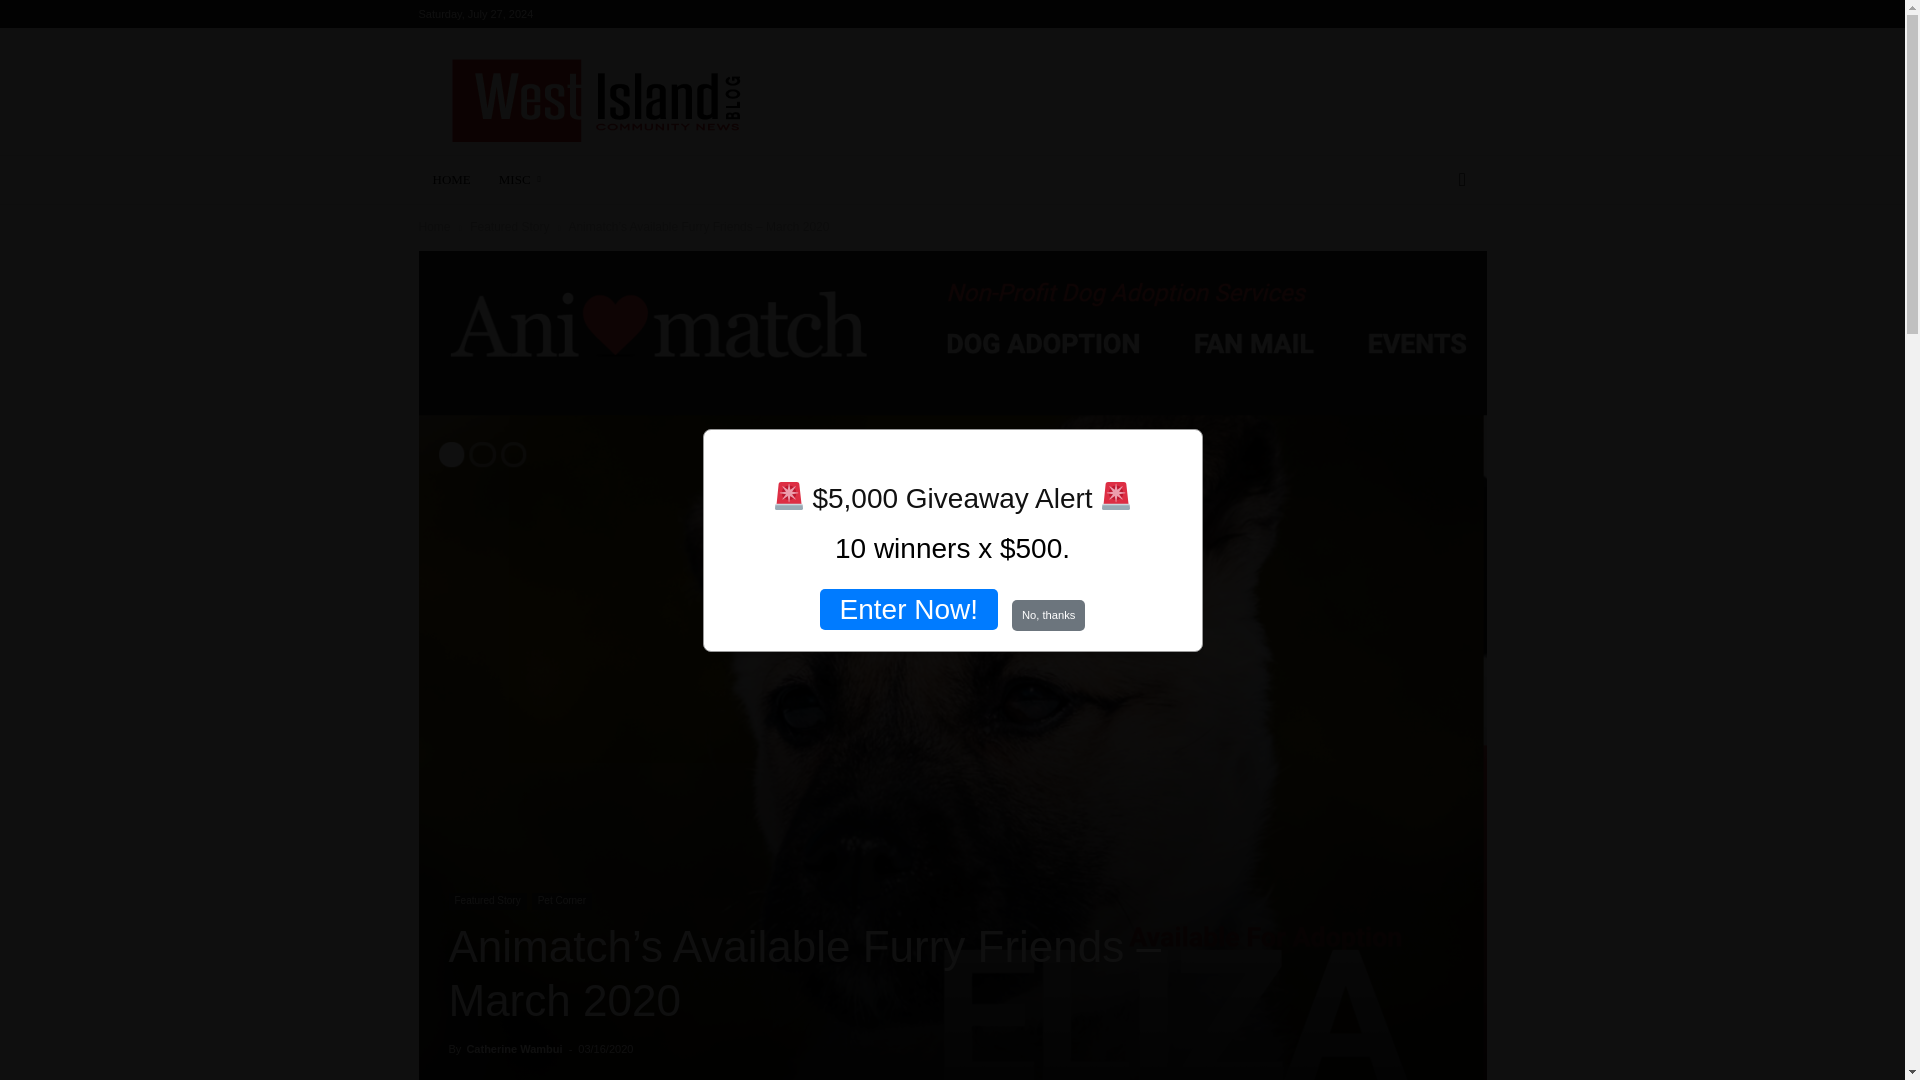  What do you see at coordinates (1430, 260) in the screenshot?
I see `Search` at bounding box center [1430, 260].